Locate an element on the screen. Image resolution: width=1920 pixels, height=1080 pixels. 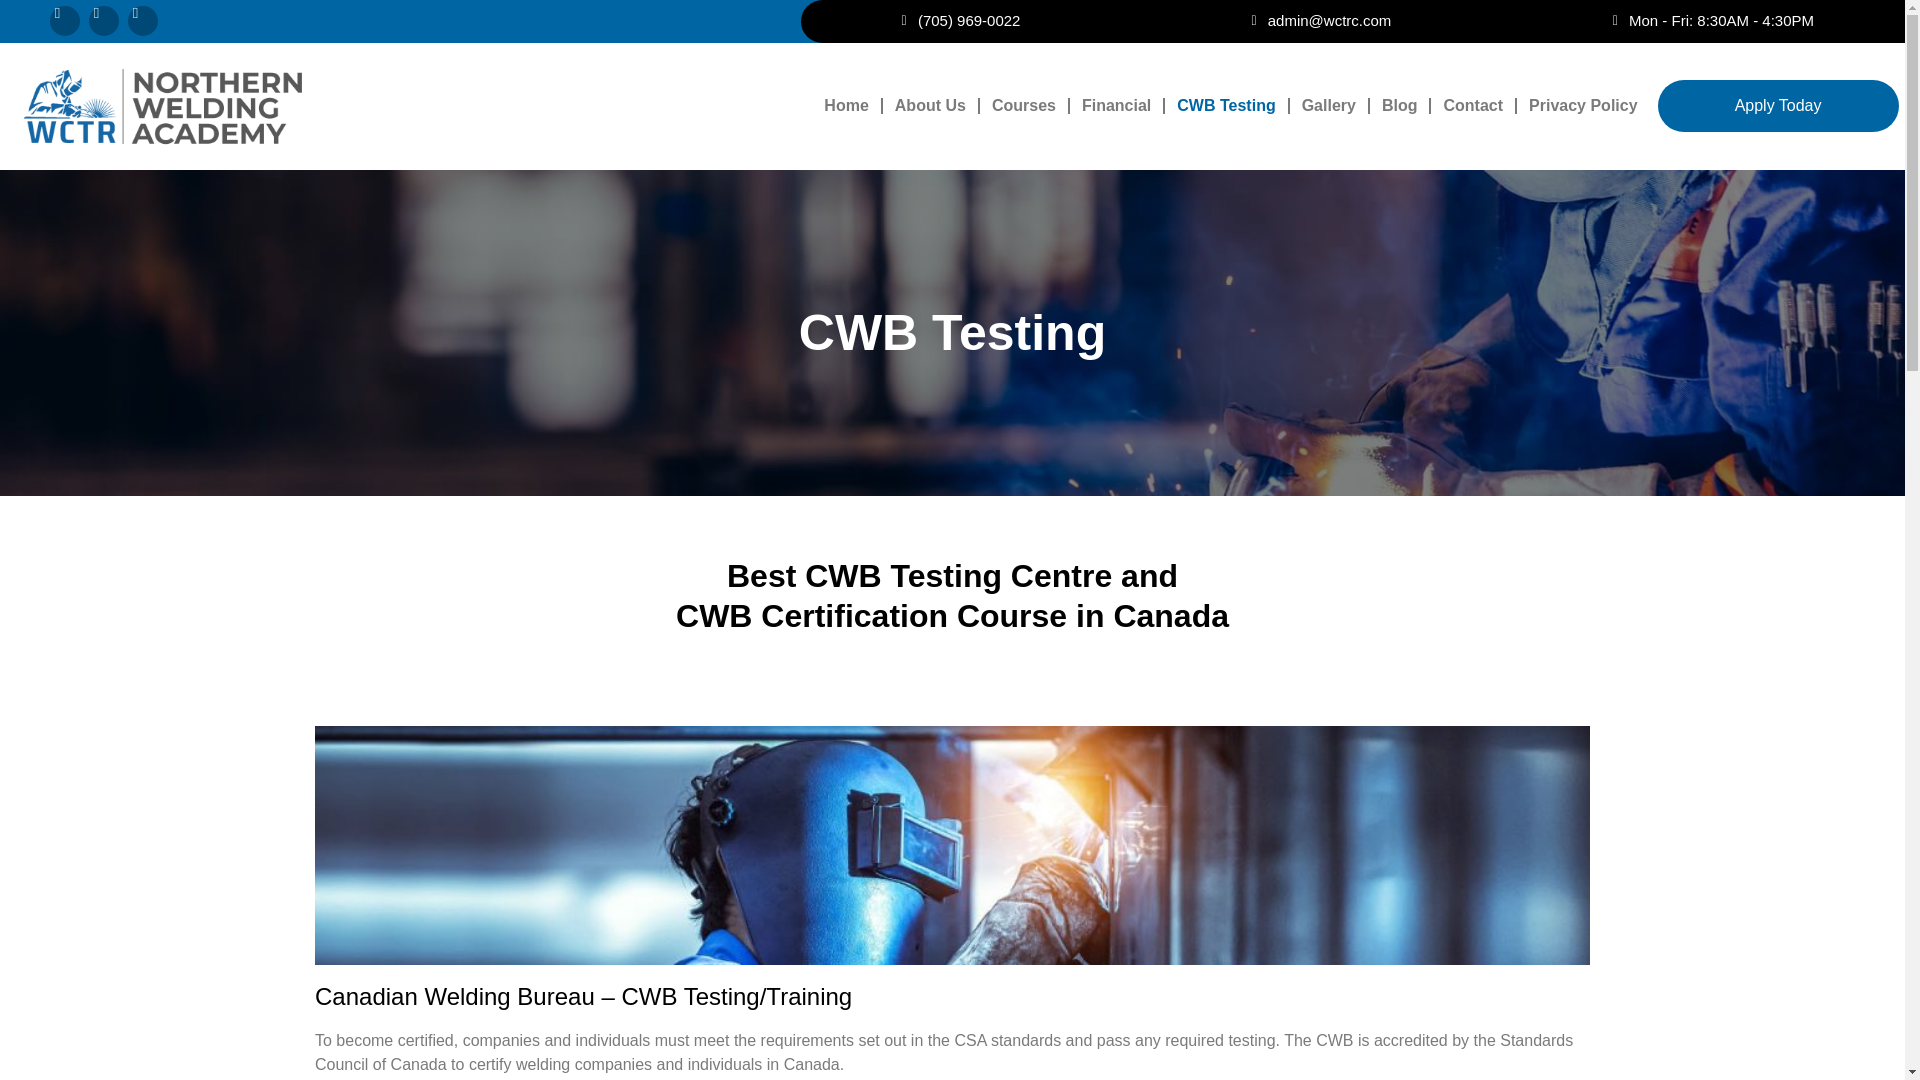
Privacy Policy is located at coordinates (1582, 106).